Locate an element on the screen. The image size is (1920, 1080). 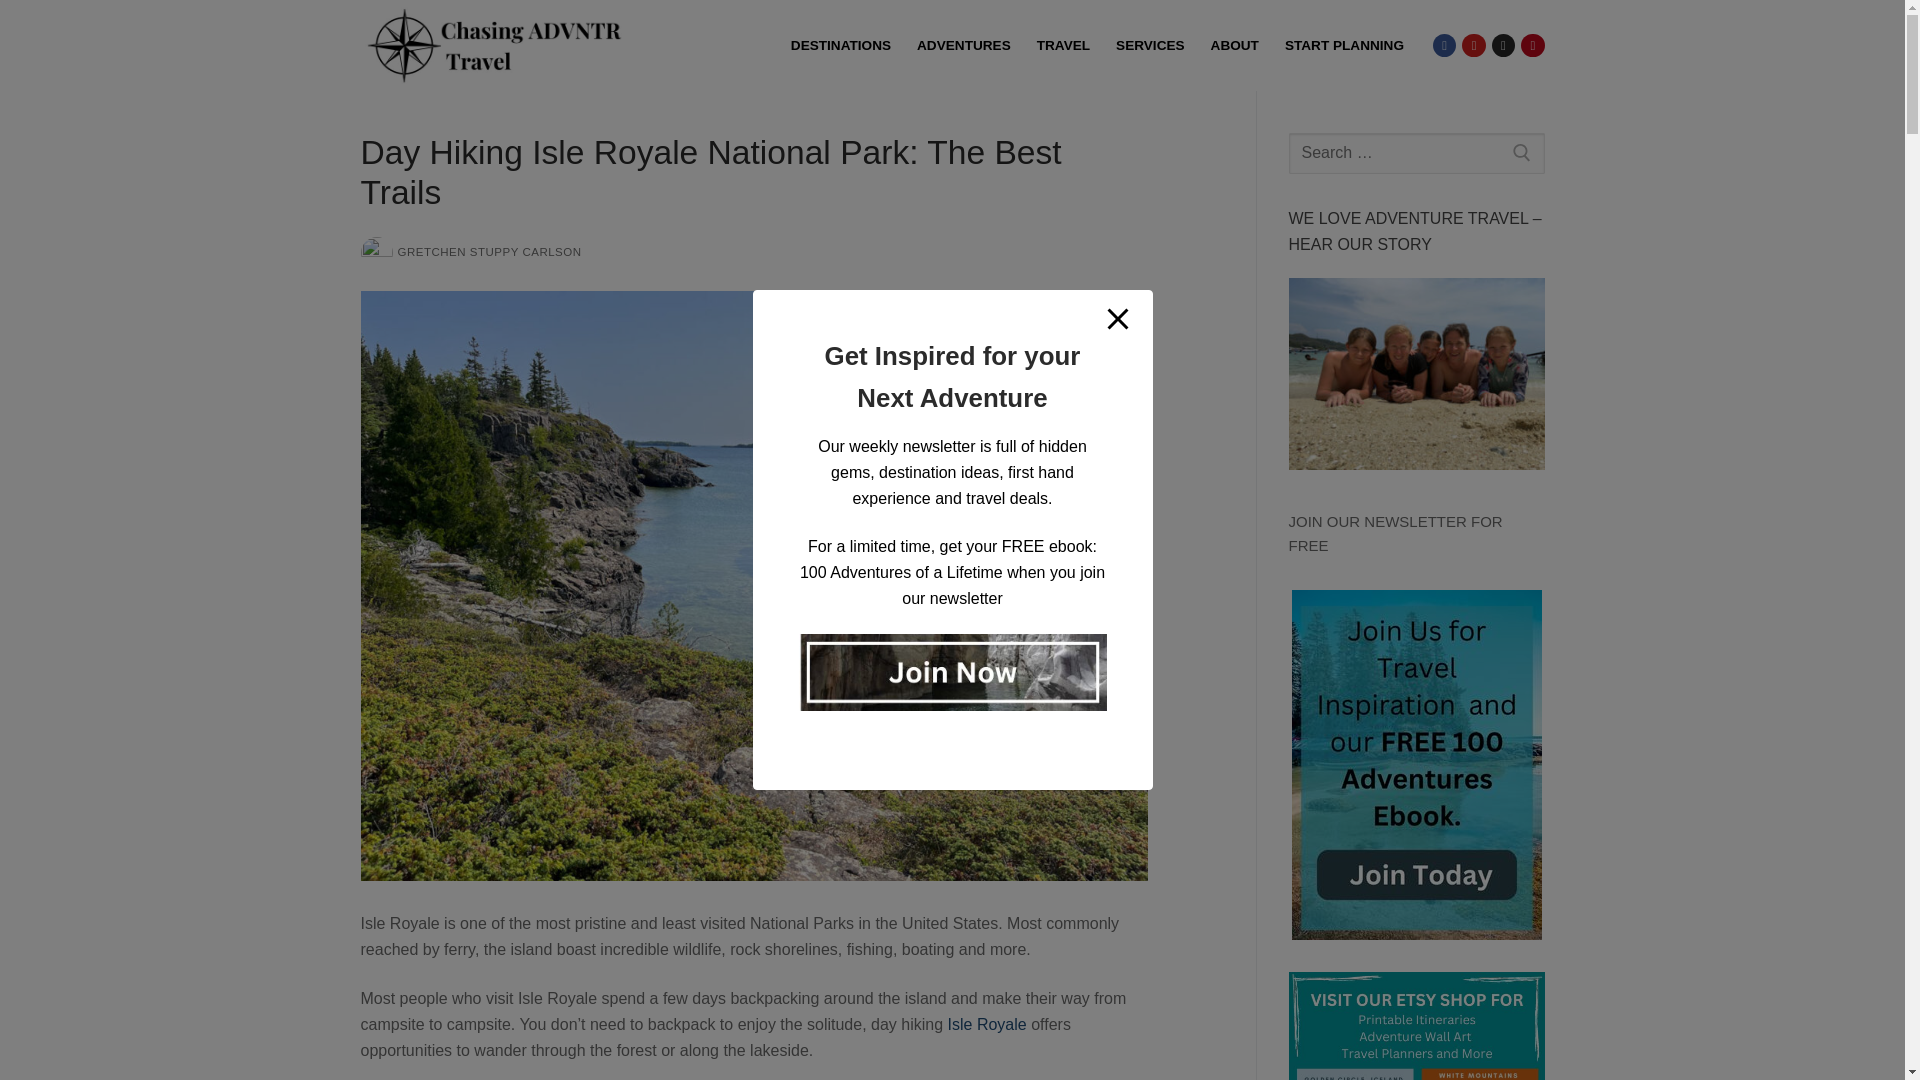
Instagram is located at coordinates (1503, 44).